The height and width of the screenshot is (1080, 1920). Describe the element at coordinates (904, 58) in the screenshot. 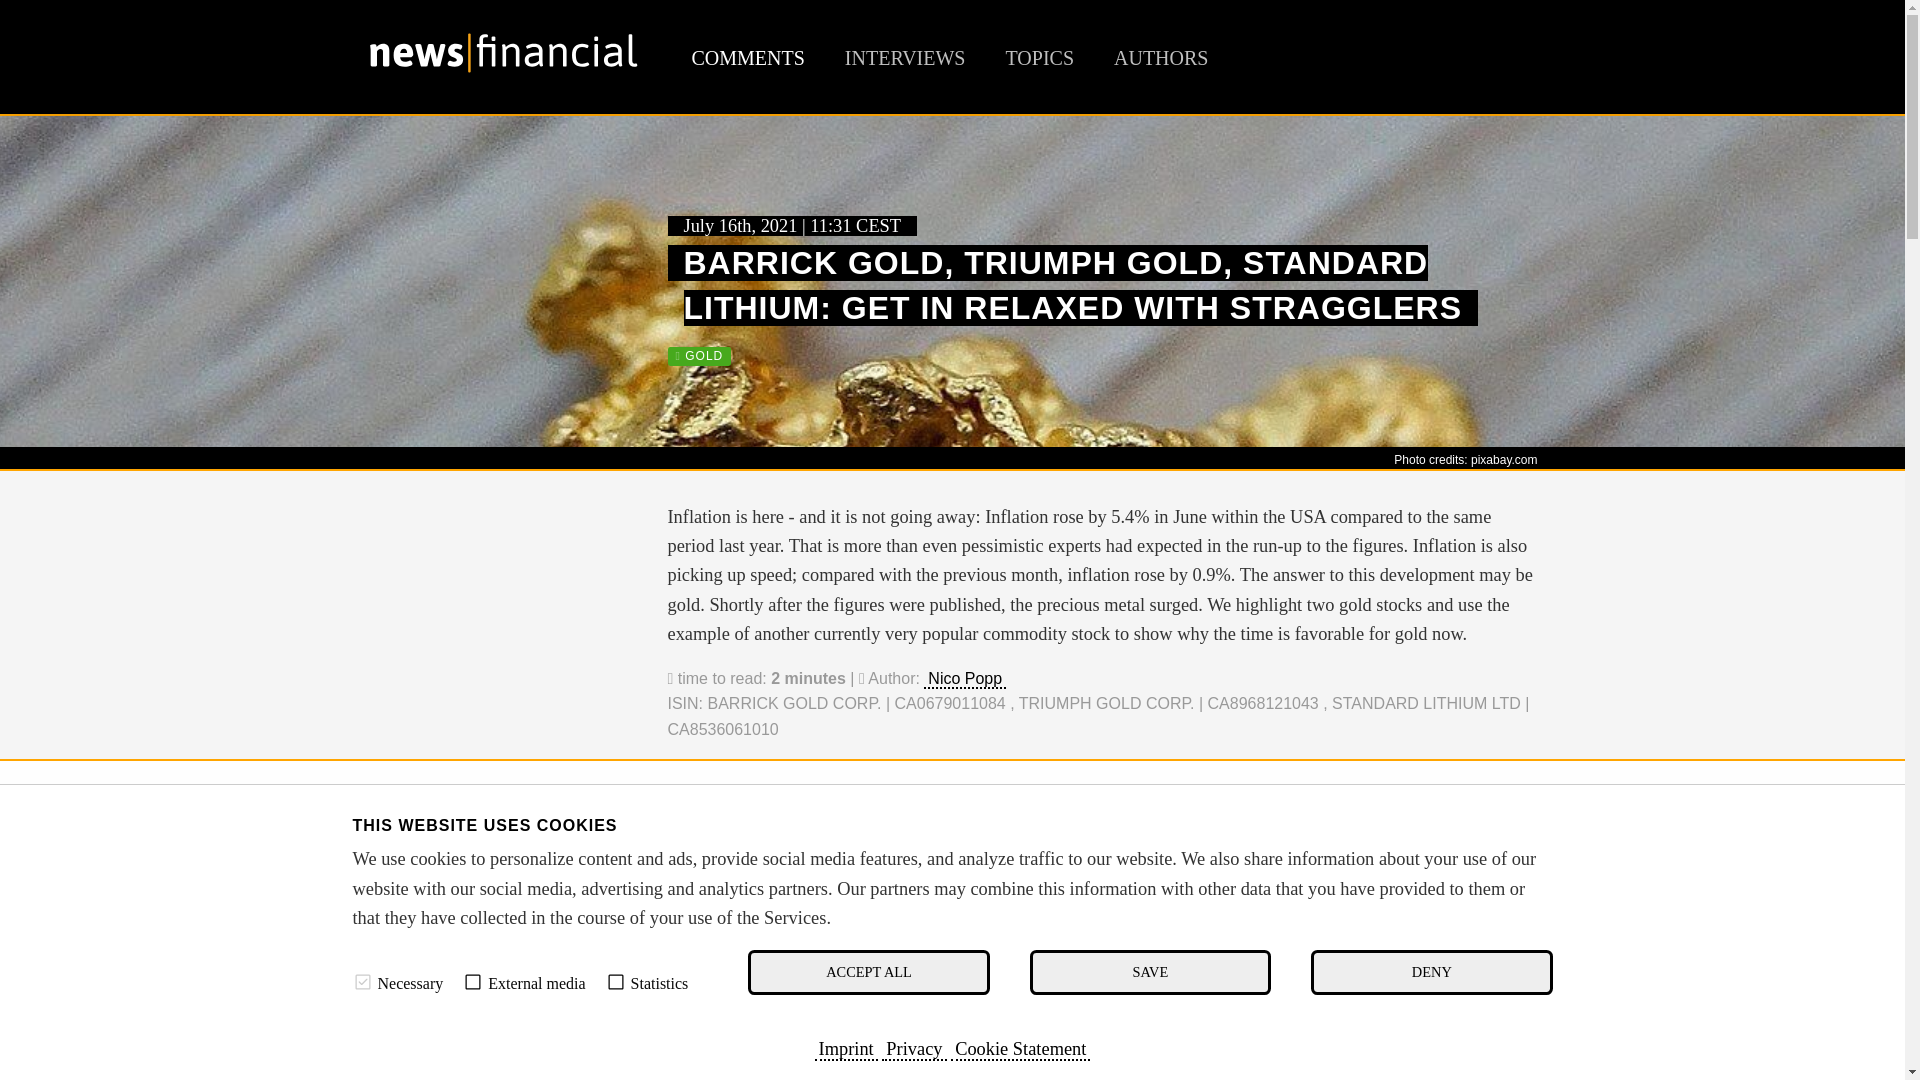

I see `INTERVIEWS` at that location.